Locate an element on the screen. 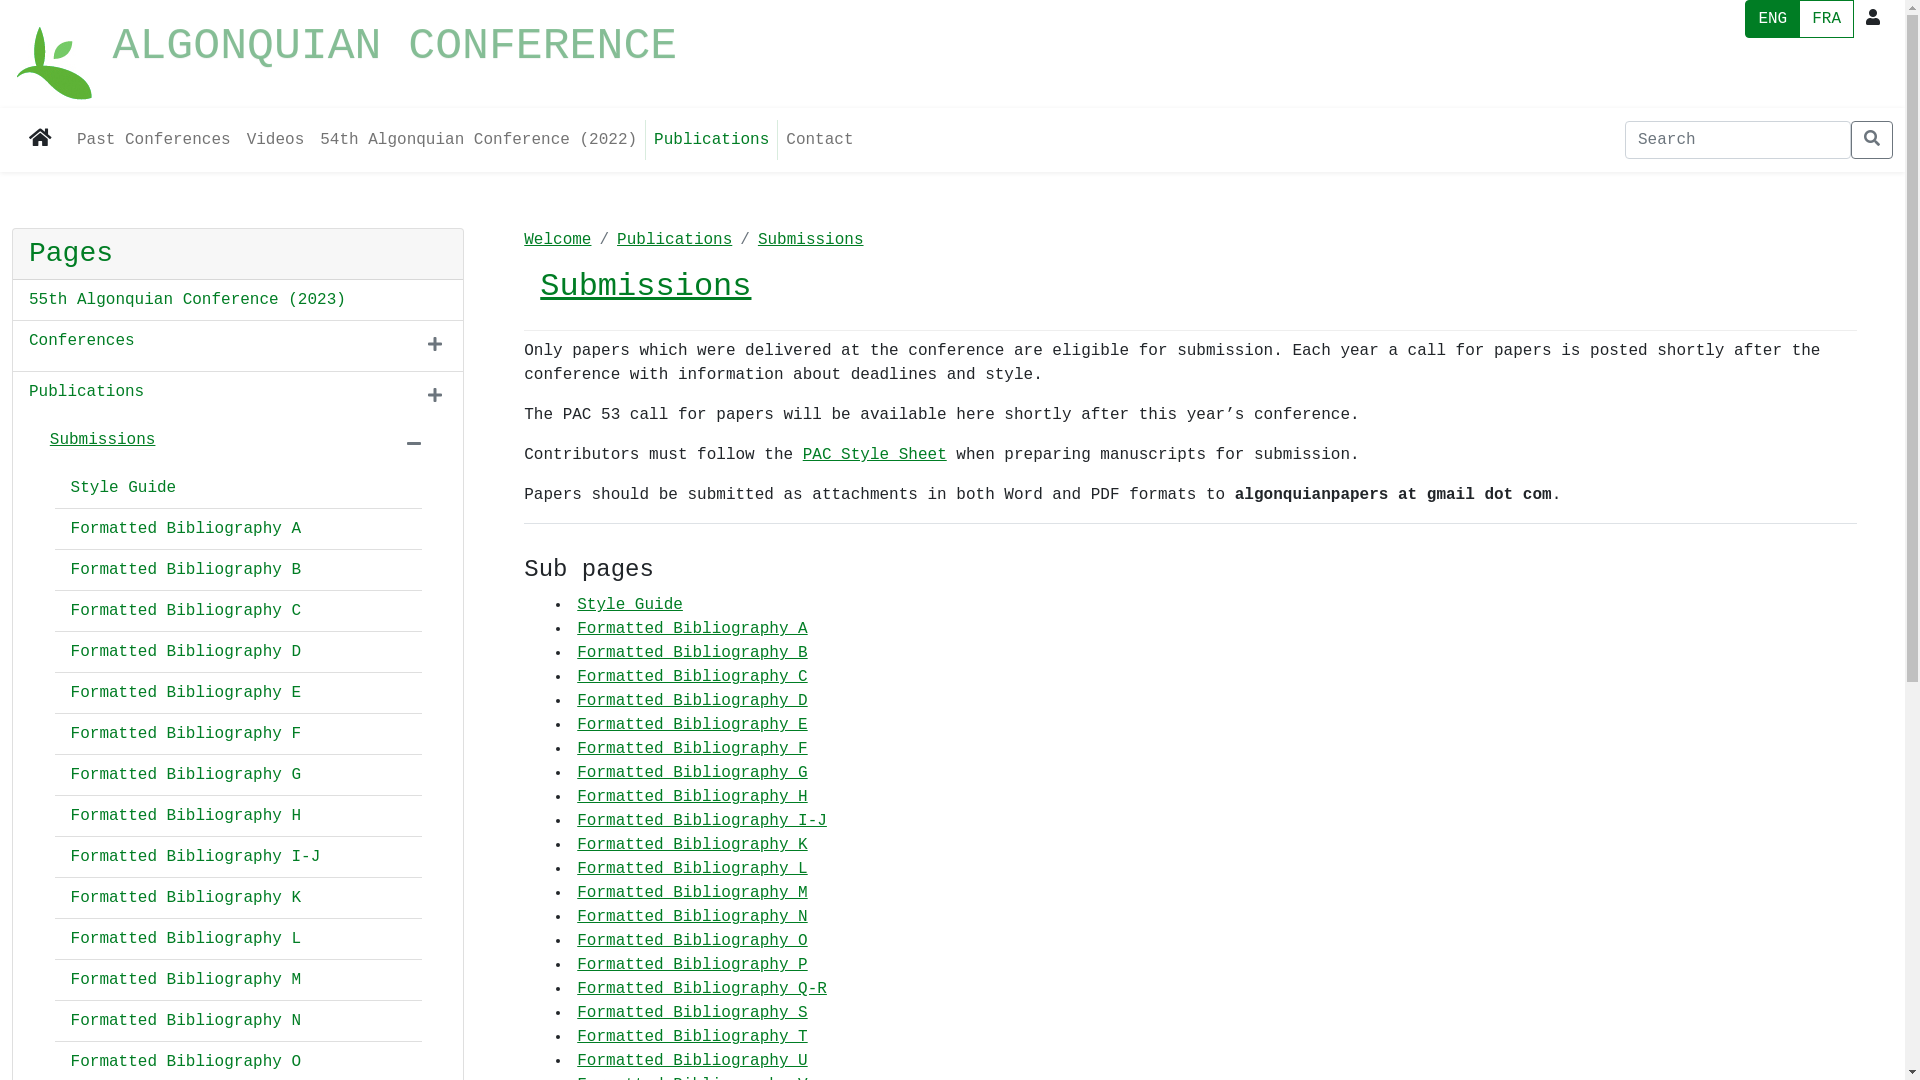  Formatted Bibliography T is located at coordinates (692, 1037).